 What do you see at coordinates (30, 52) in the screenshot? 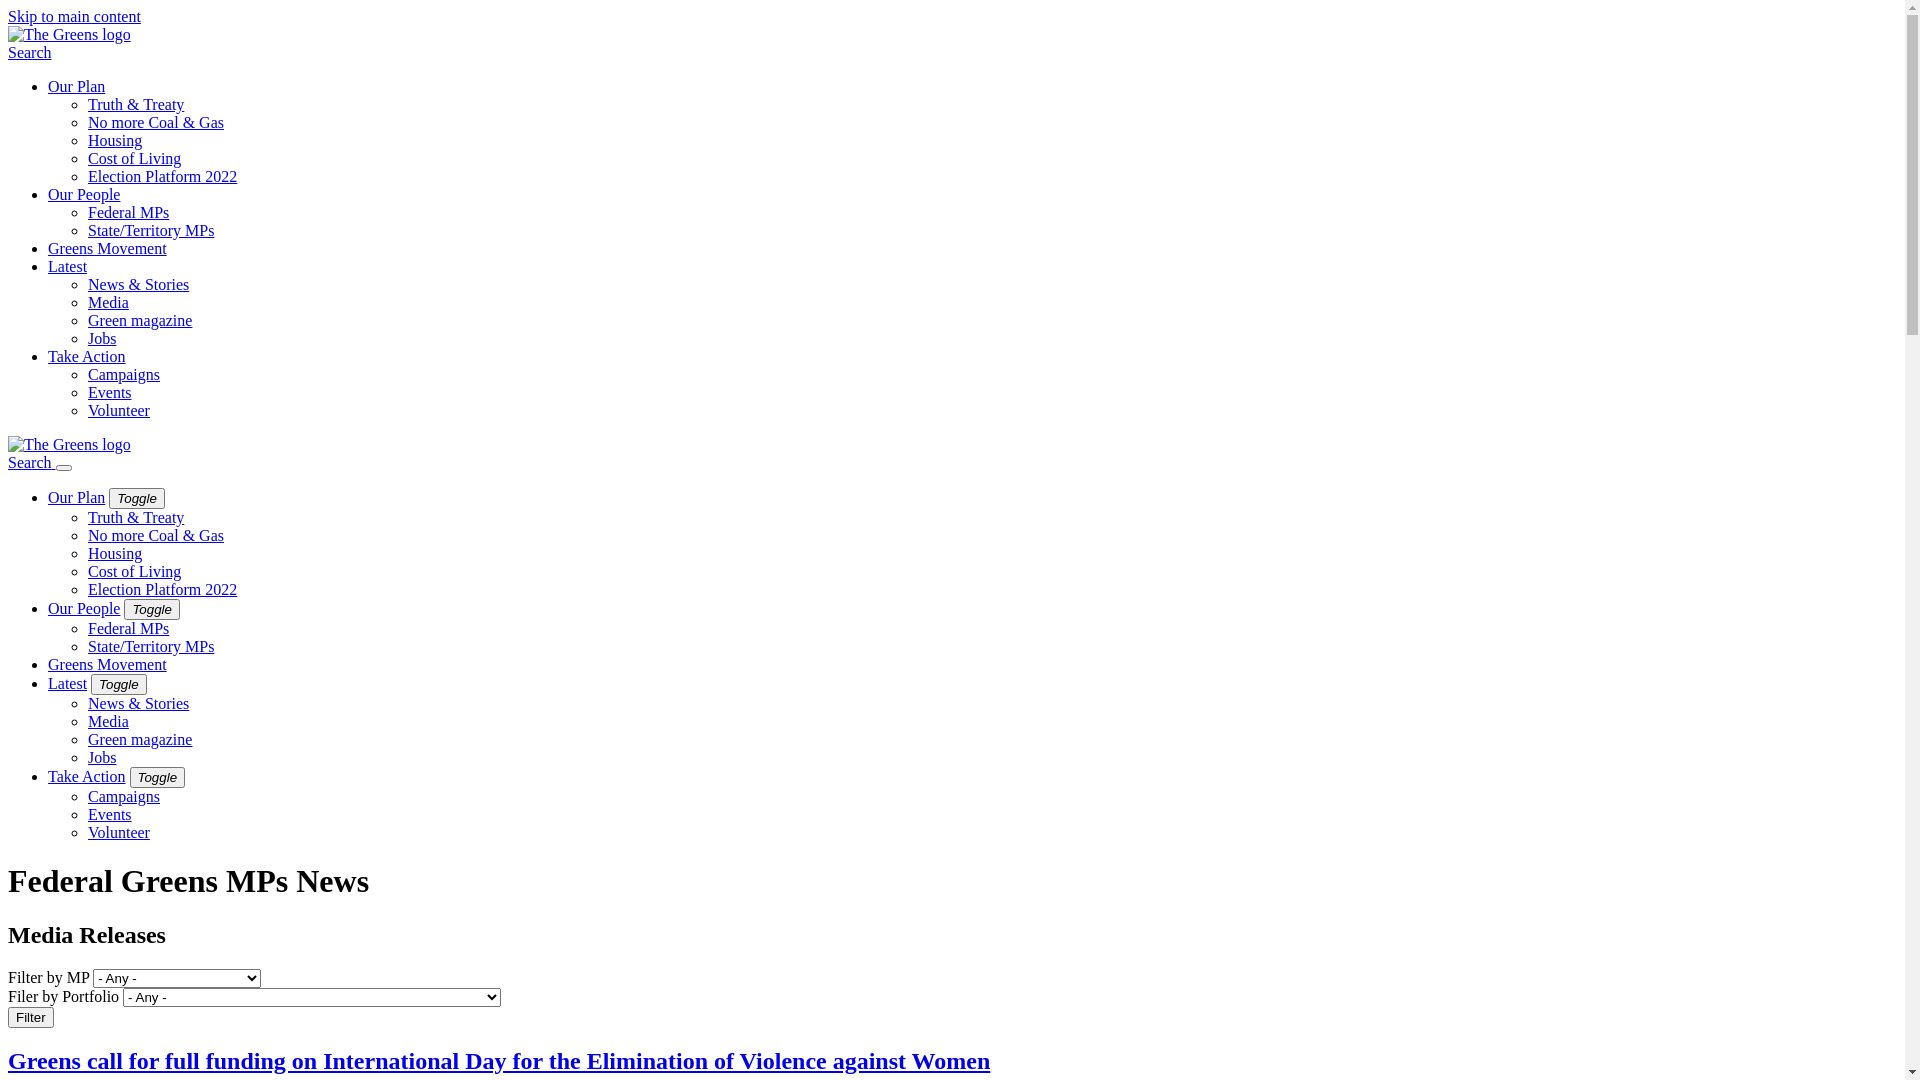
I see `Search` at bounding box center [30, 52].